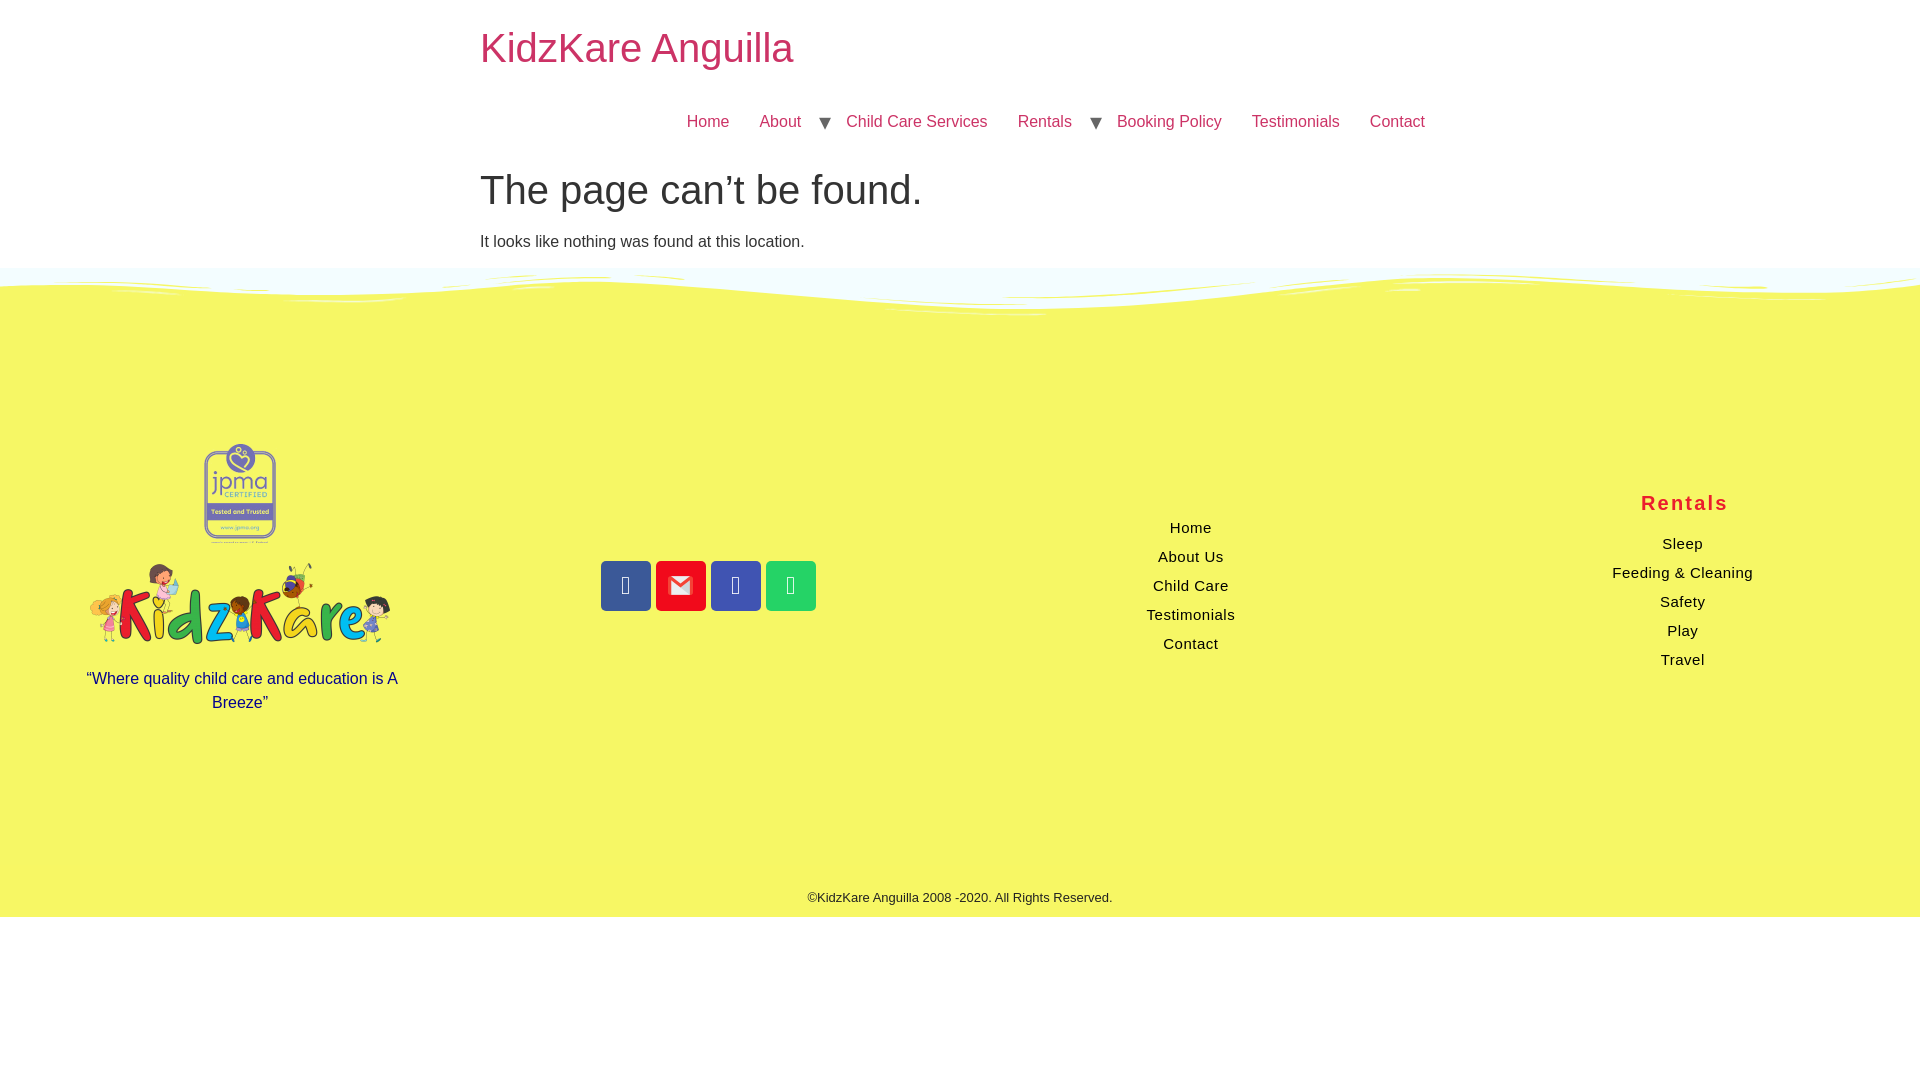  Describe the element at coordinates (637, 48) in the screenshot. I see `KidzKare Anguilla` at that location.